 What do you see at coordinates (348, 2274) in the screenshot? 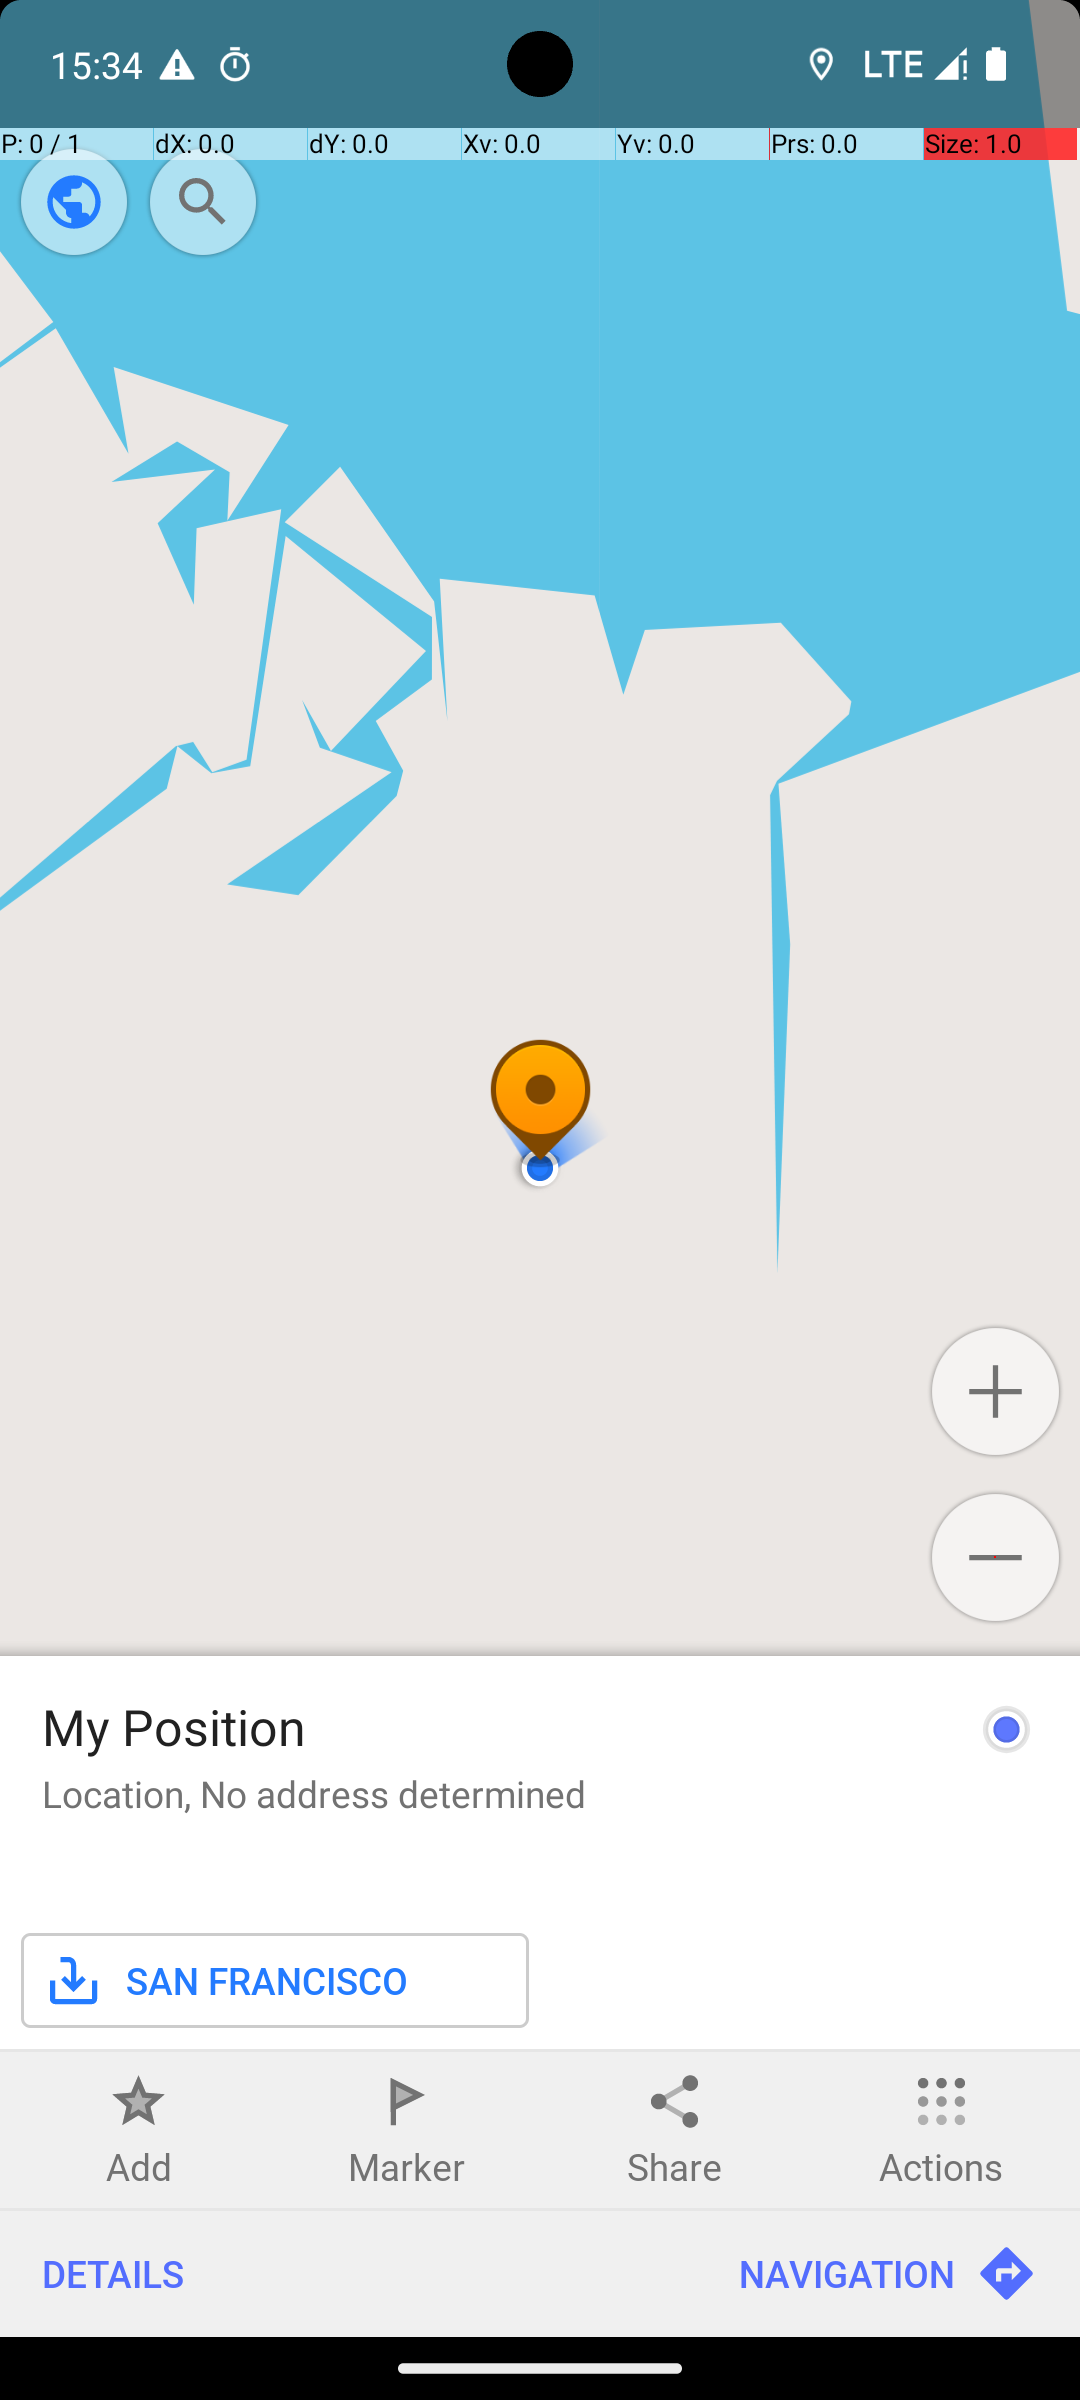
I see `DETAILS` at bounding box center [348, 2274].